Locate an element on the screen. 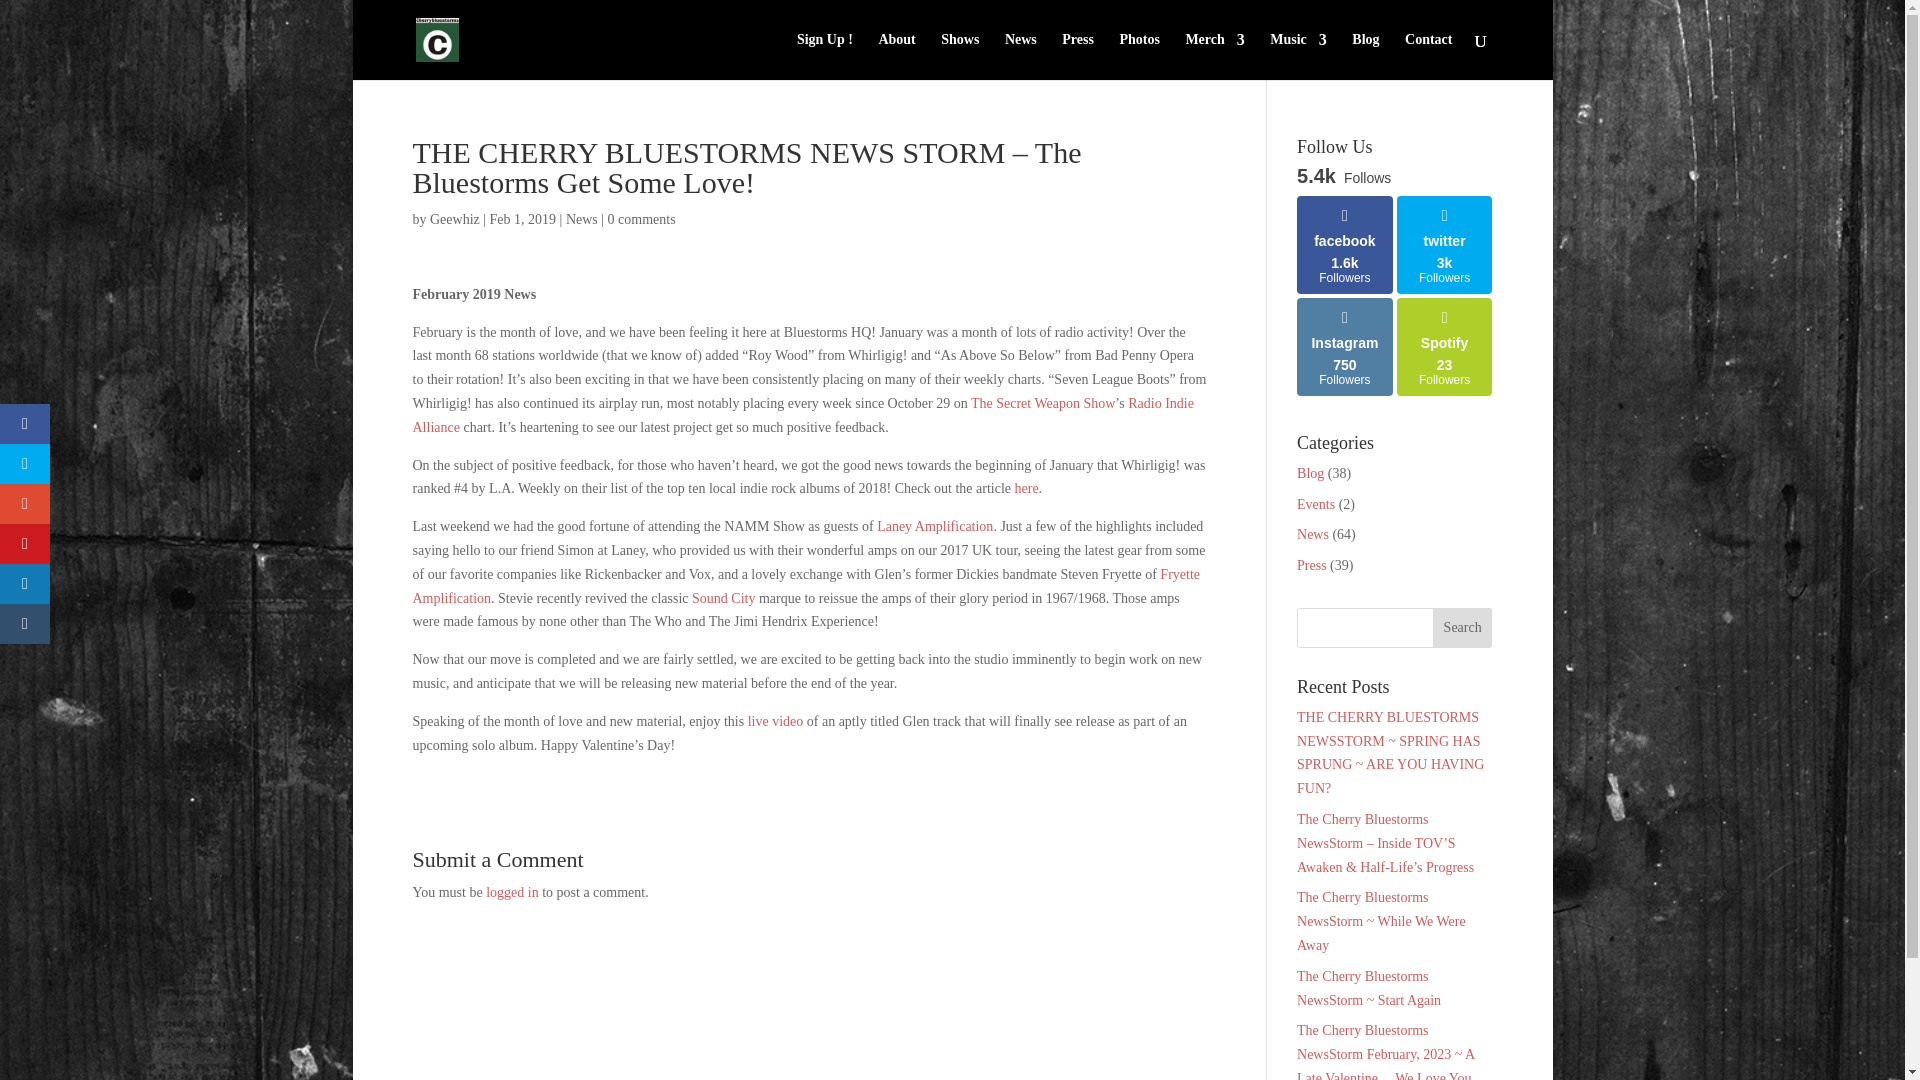  Posts by Geewhiz is located at coordinates (455, 218).